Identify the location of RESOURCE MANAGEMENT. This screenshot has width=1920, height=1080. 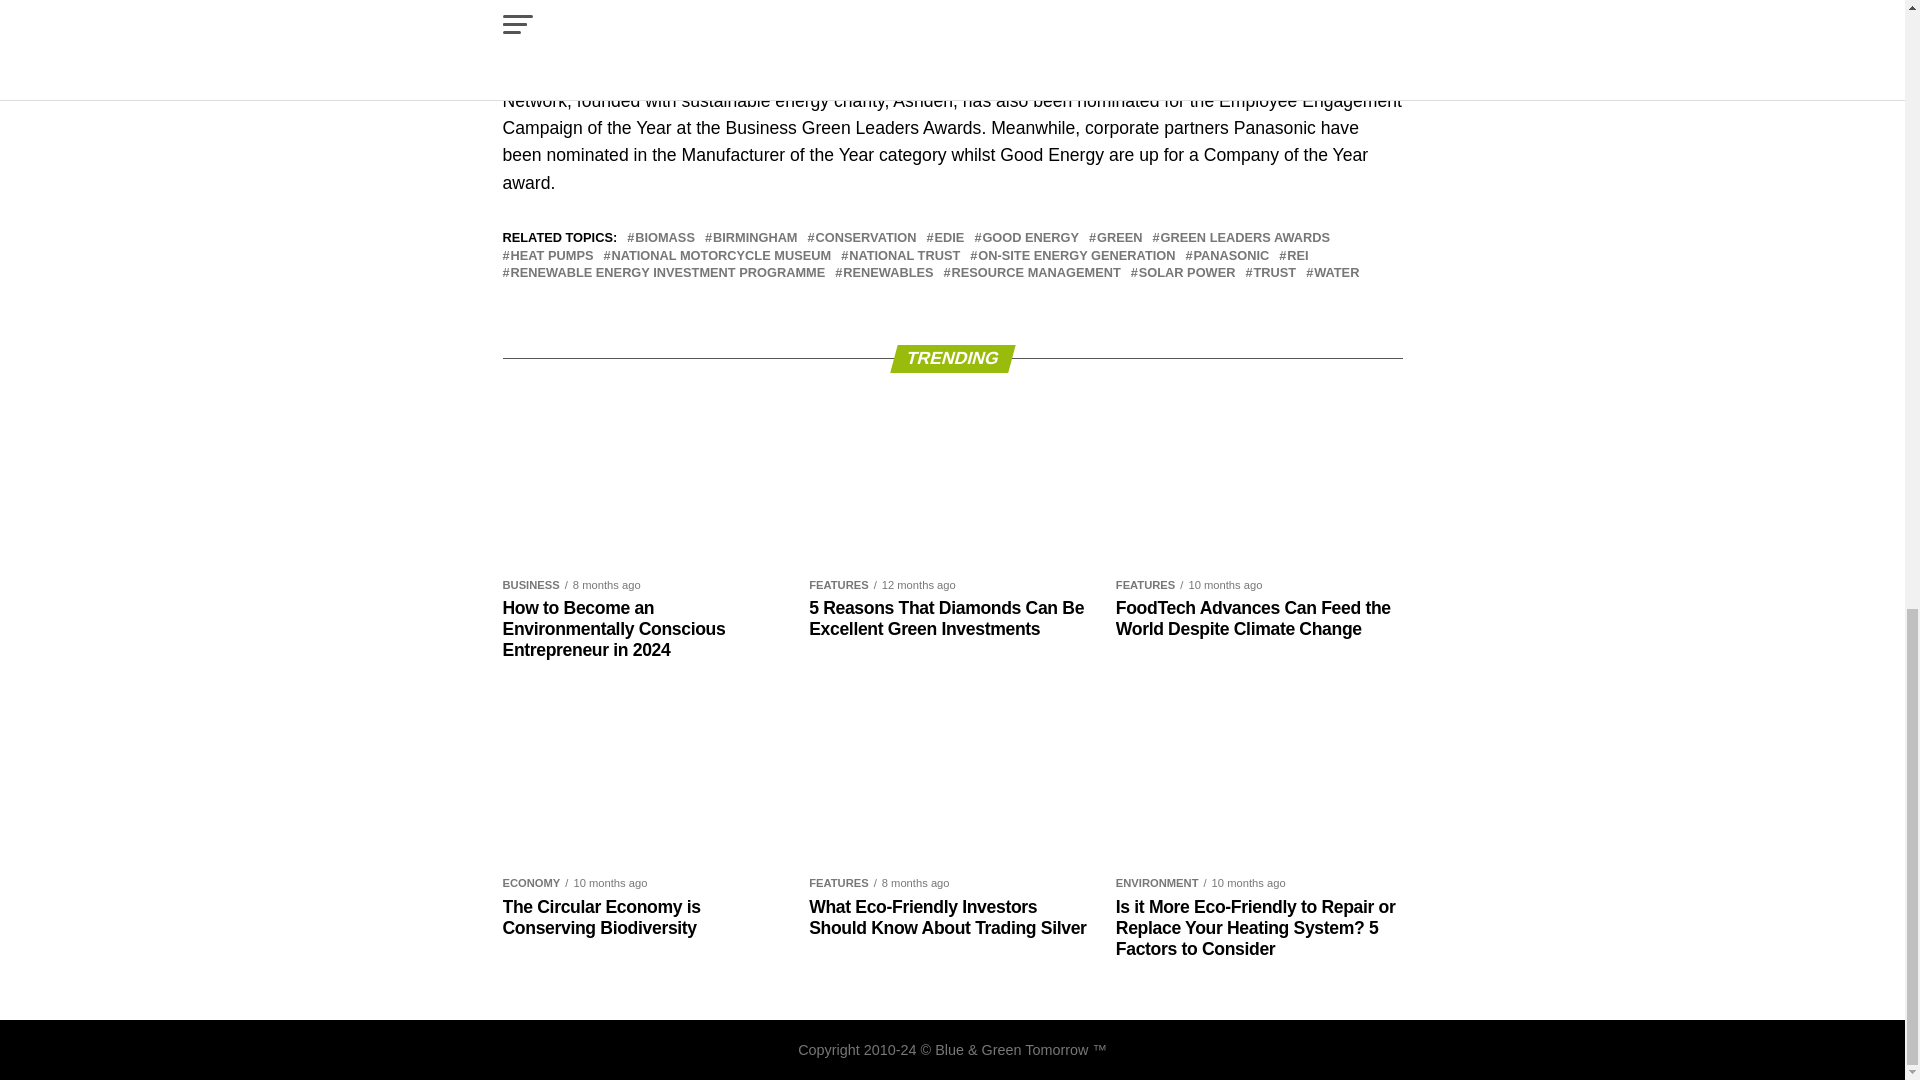
(1036, 272).